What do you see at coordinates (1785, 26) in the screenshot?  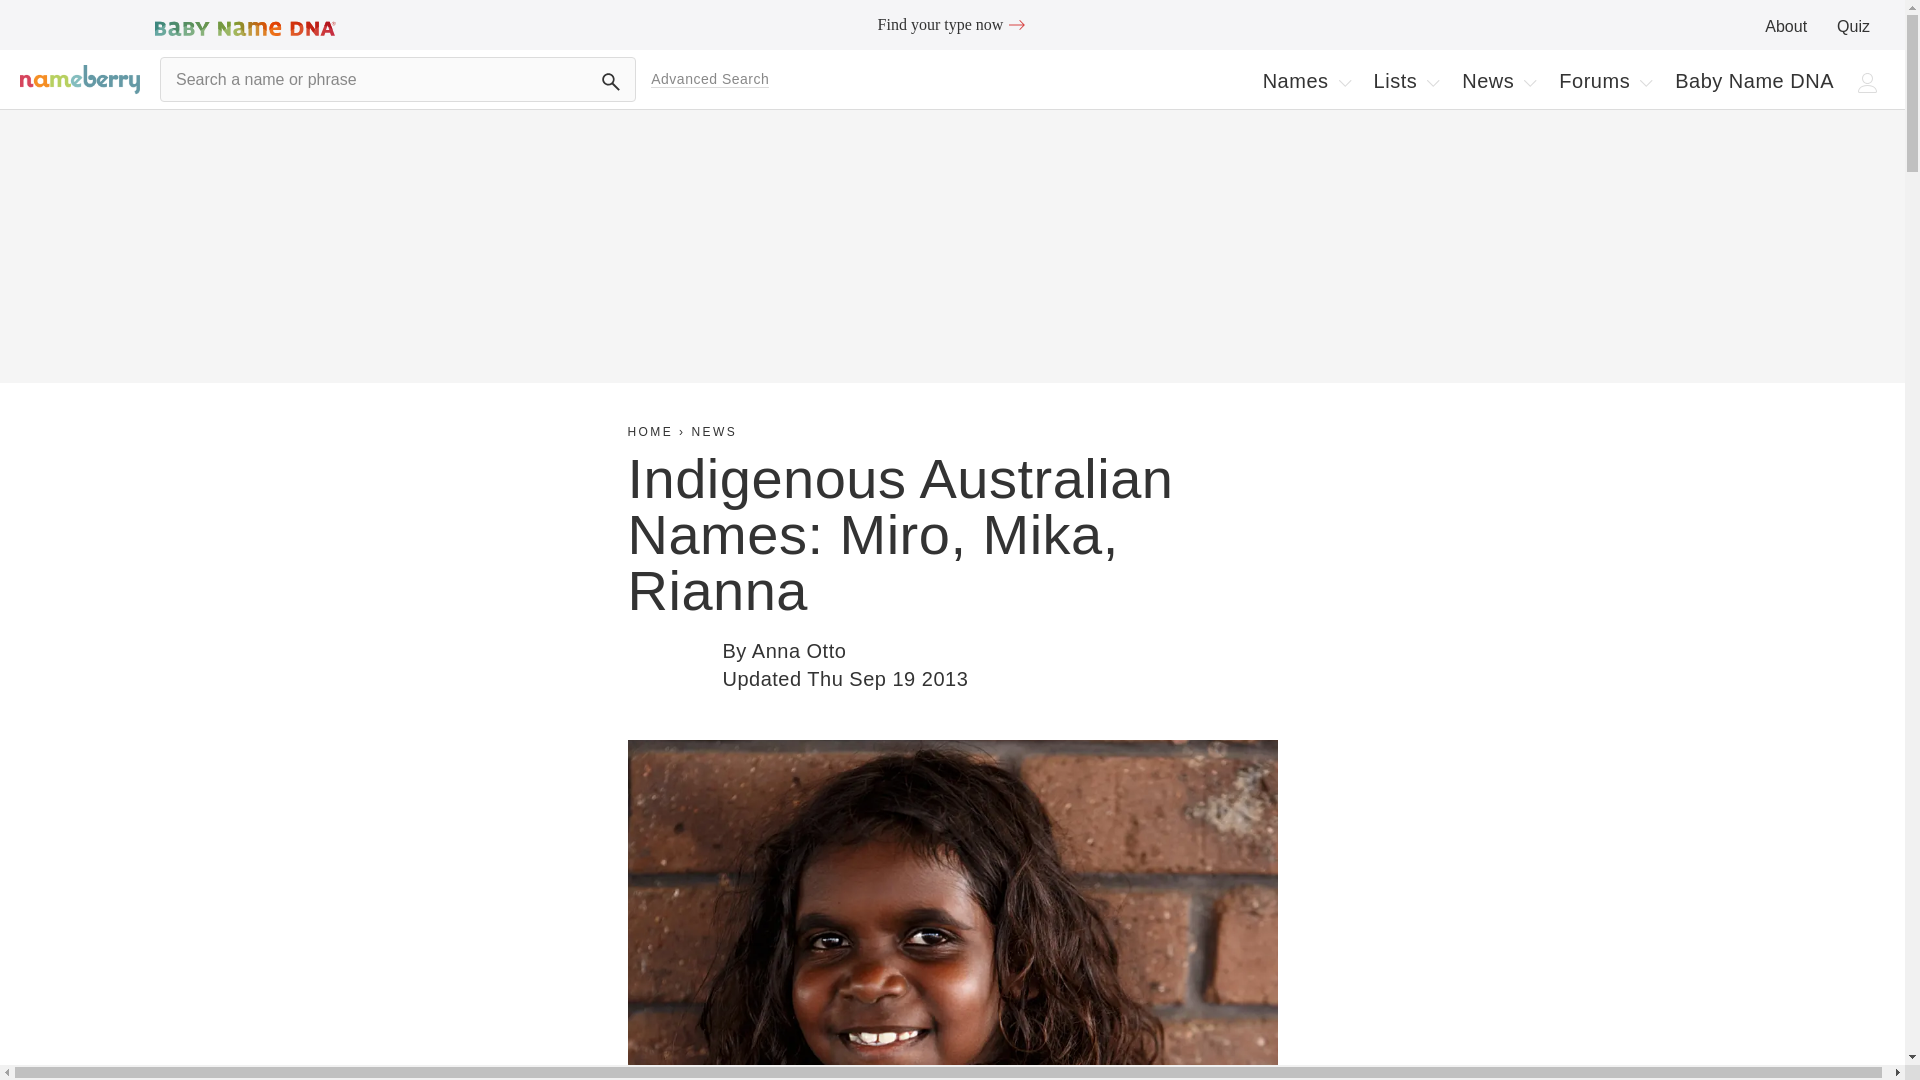 I see `About` at bounding box center [1785, 26].